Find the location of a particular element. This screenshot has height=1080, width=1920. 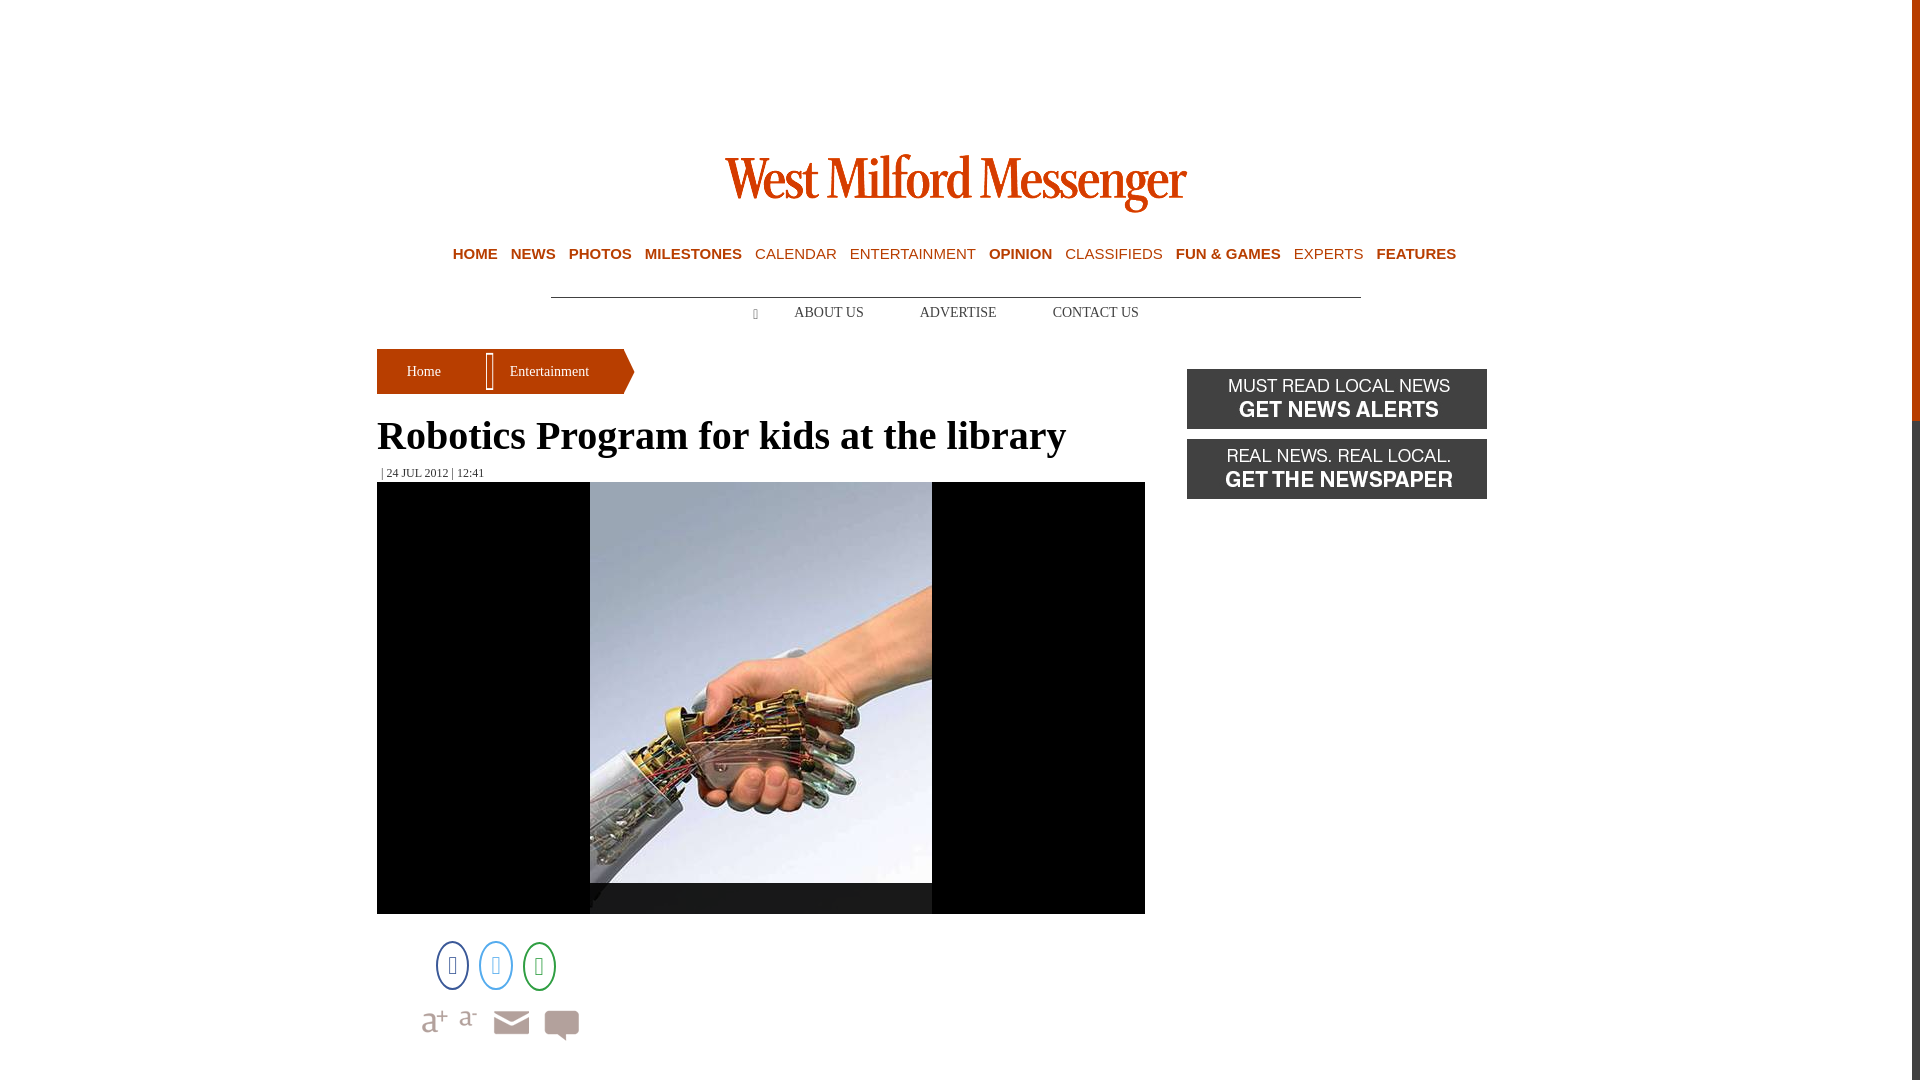

MILESTONES is located at coordinates (693, 254).